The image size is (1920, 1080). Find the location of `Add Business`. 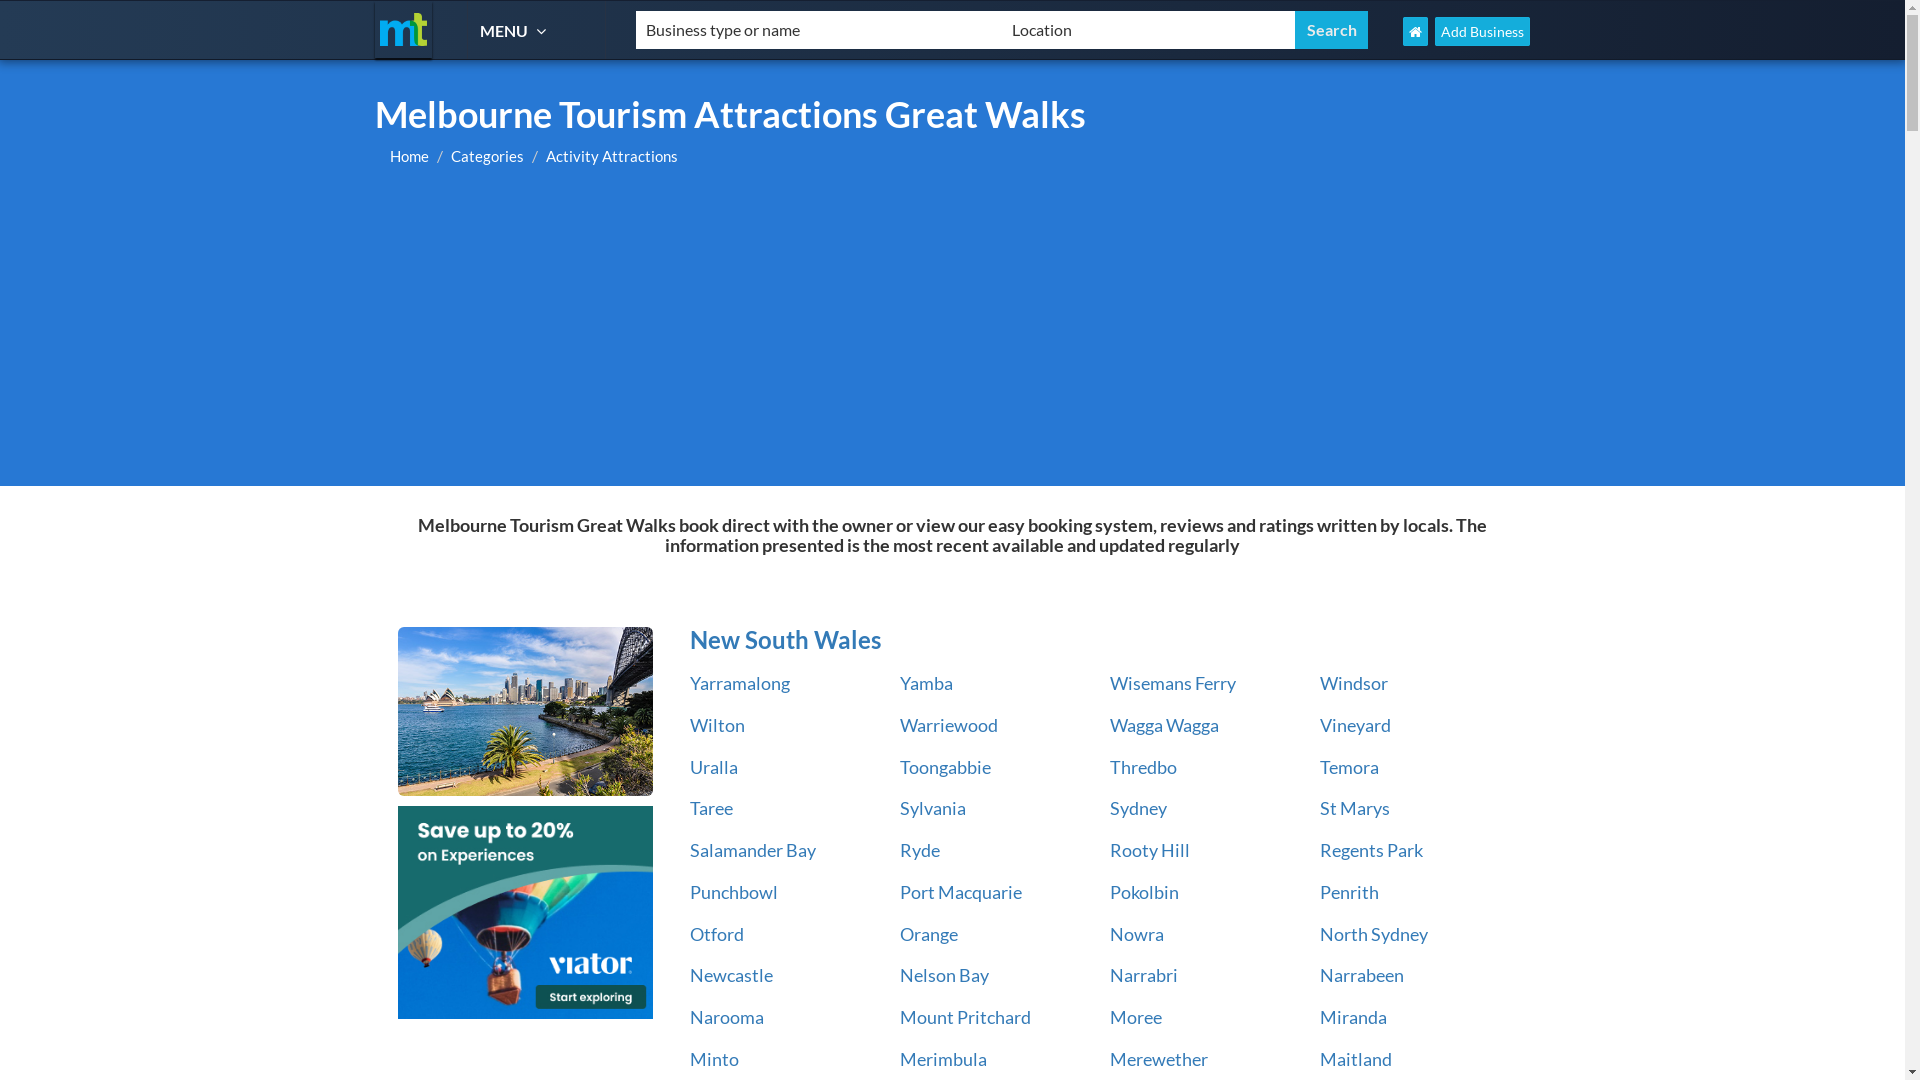

Add Business is located at coordinates (1482, 32).